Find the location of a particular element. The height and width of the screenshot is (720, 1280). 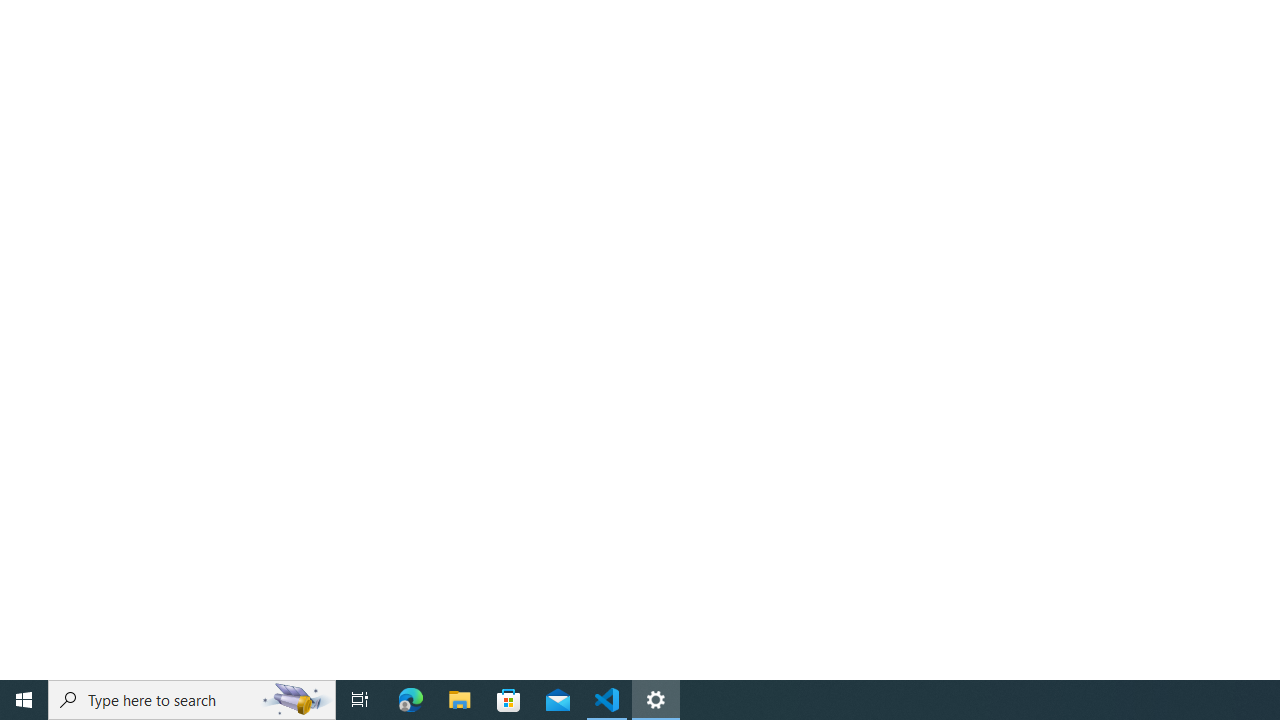

Visual Studio Code - 1 running window is located at coordinates (607, 700).